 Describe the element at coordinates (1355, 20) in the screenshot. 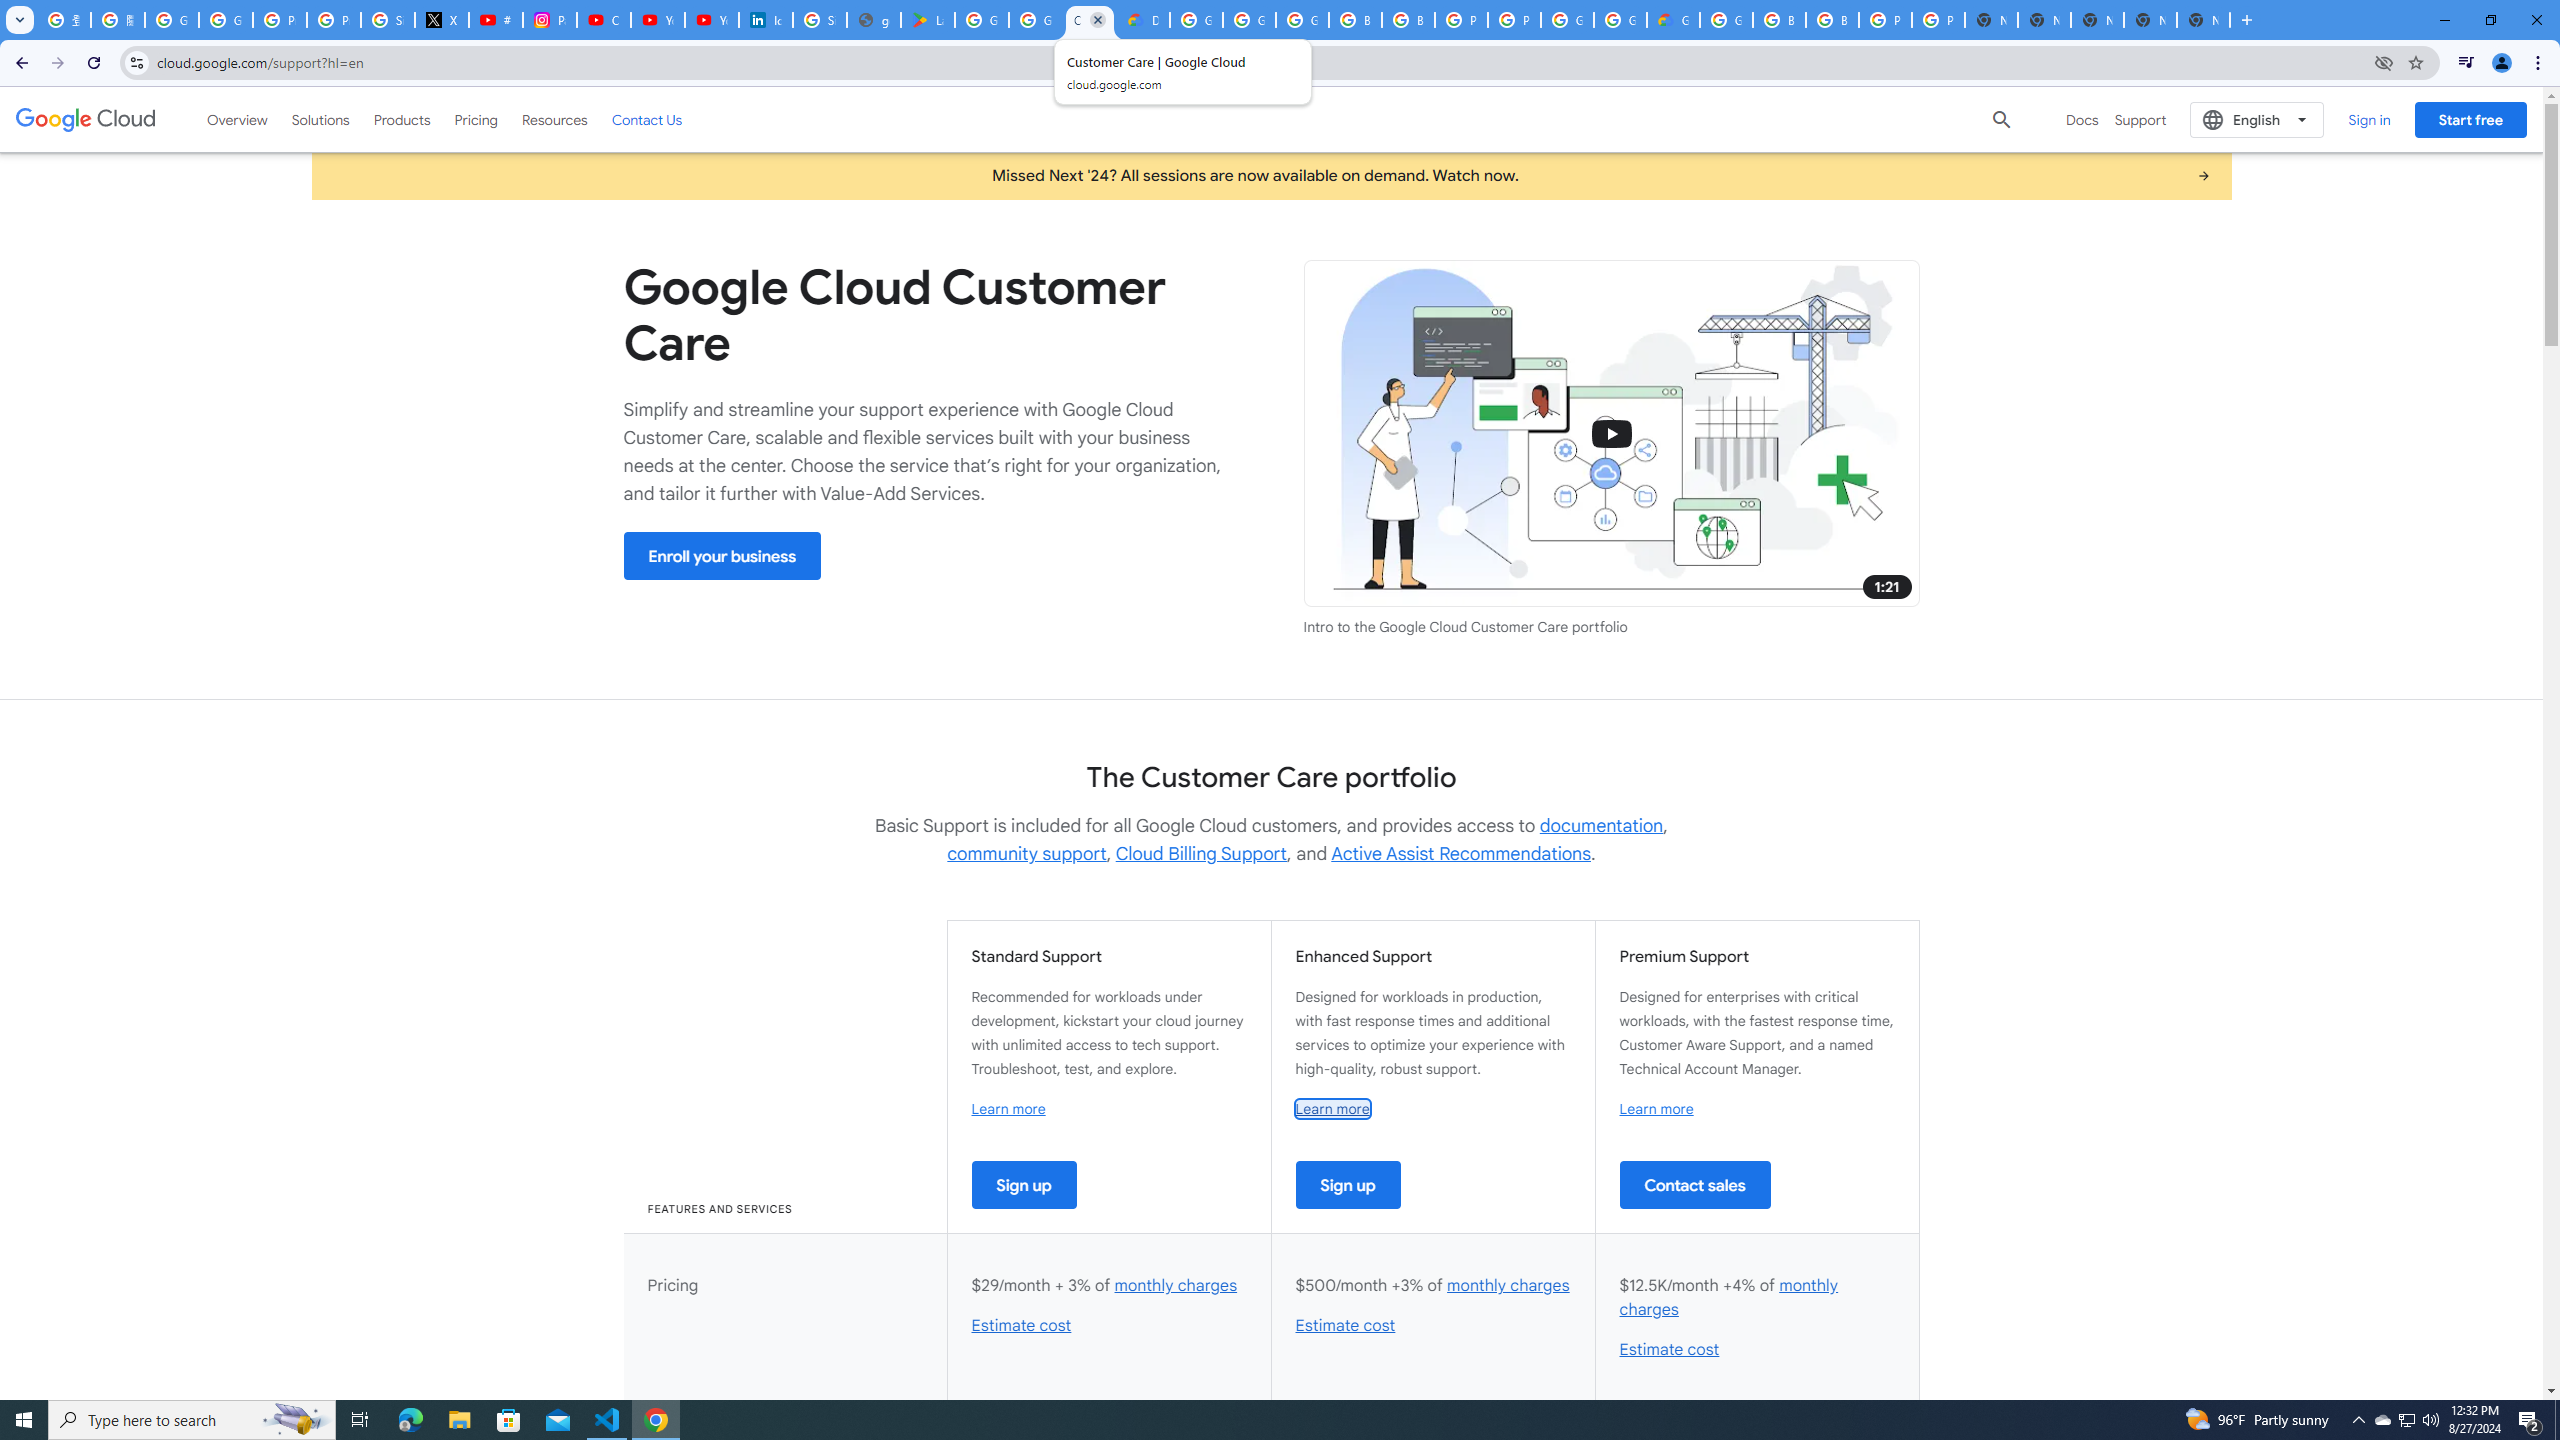

I see `Browse Chrome as a guest - Computer - Google Chrome Help` at that location.